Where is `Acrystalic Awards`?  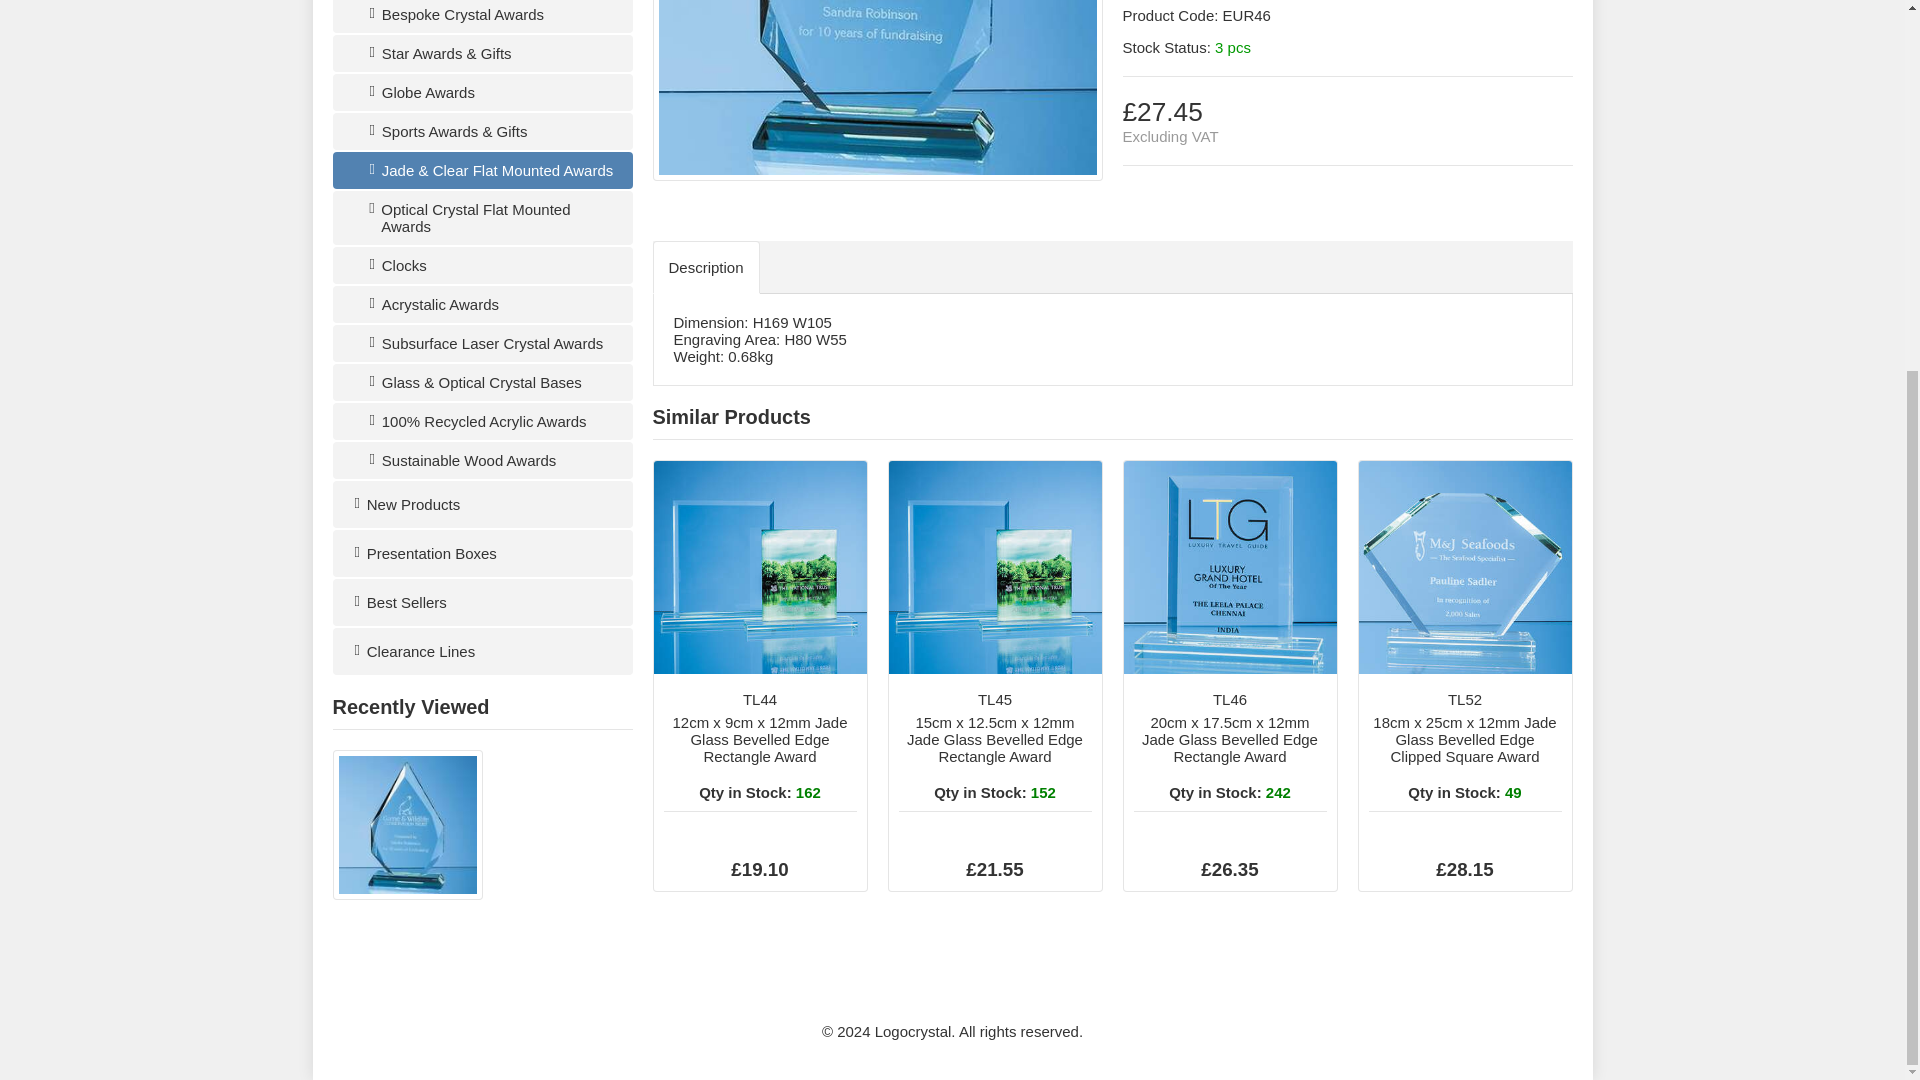 Acrystalic Awards is located at coordinates (482, 304).